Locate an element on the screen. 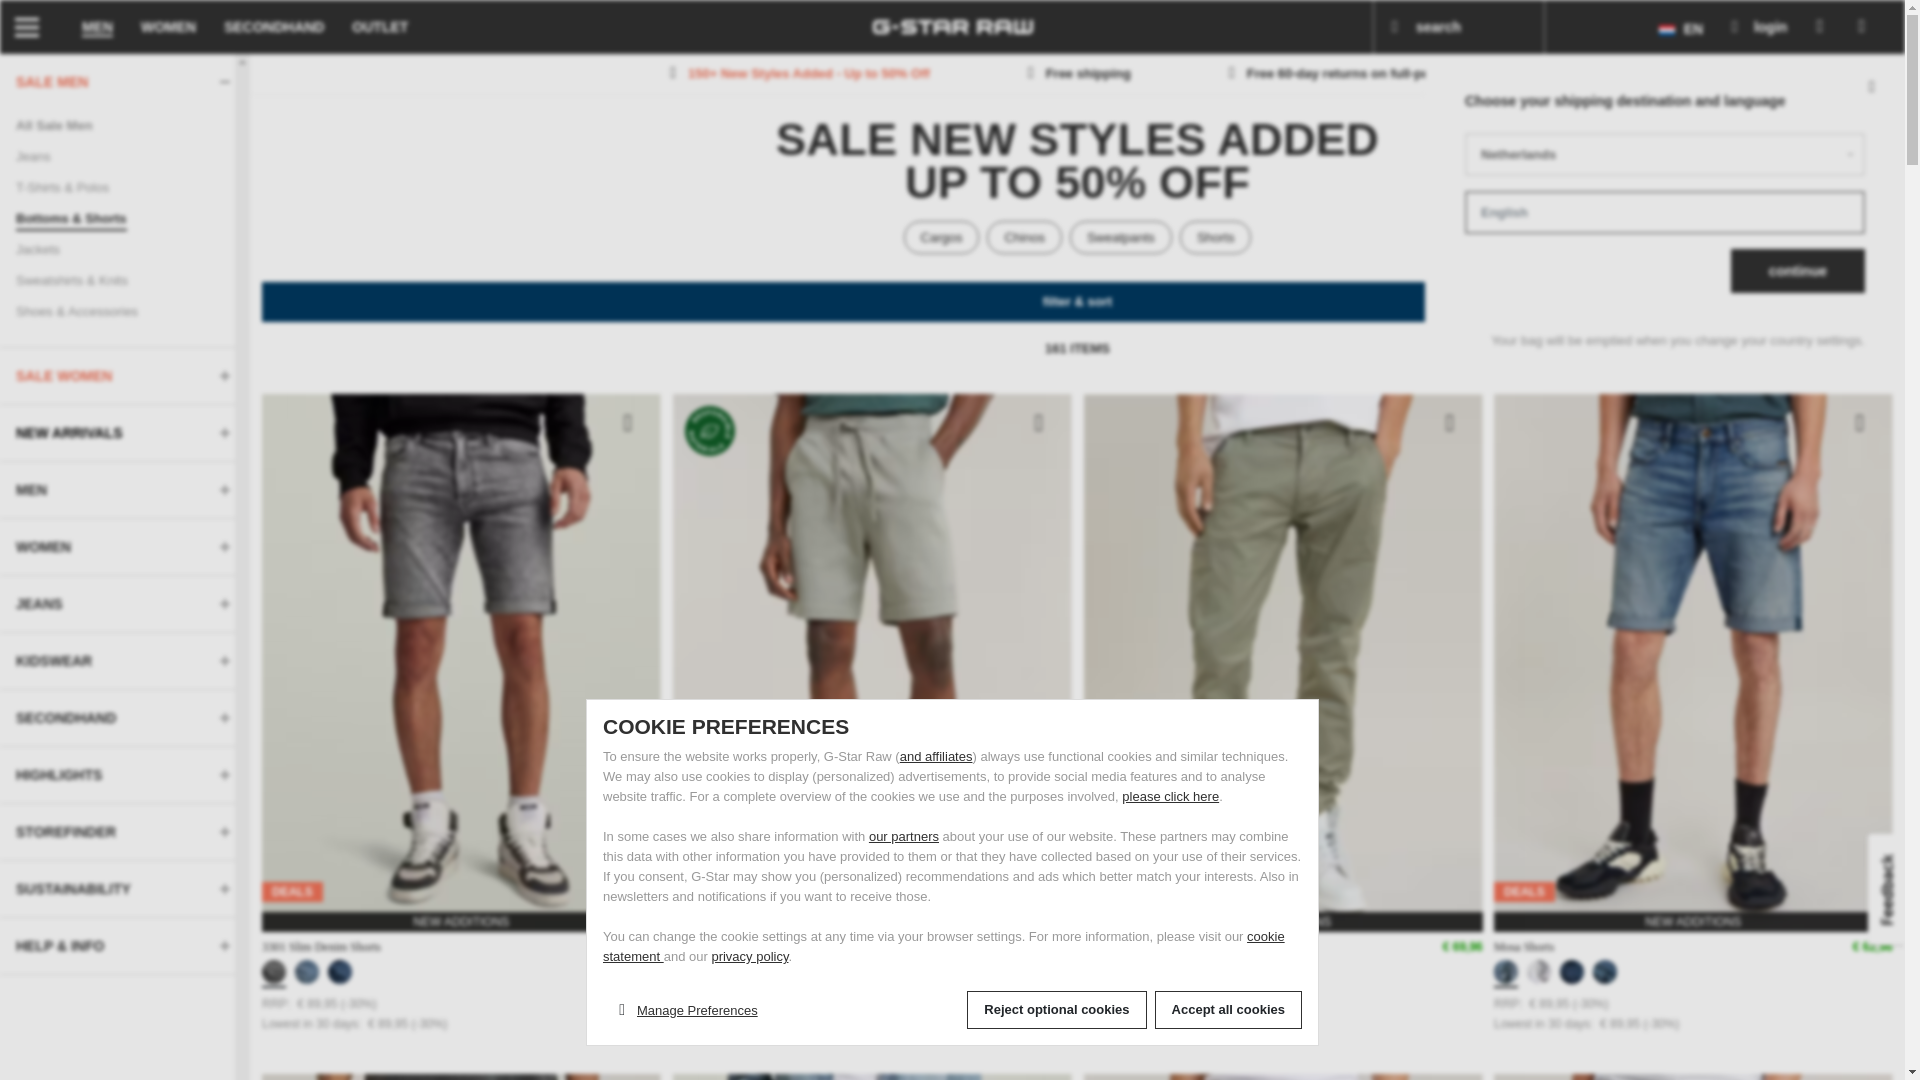  continue is located at coordinates (1798, 270).